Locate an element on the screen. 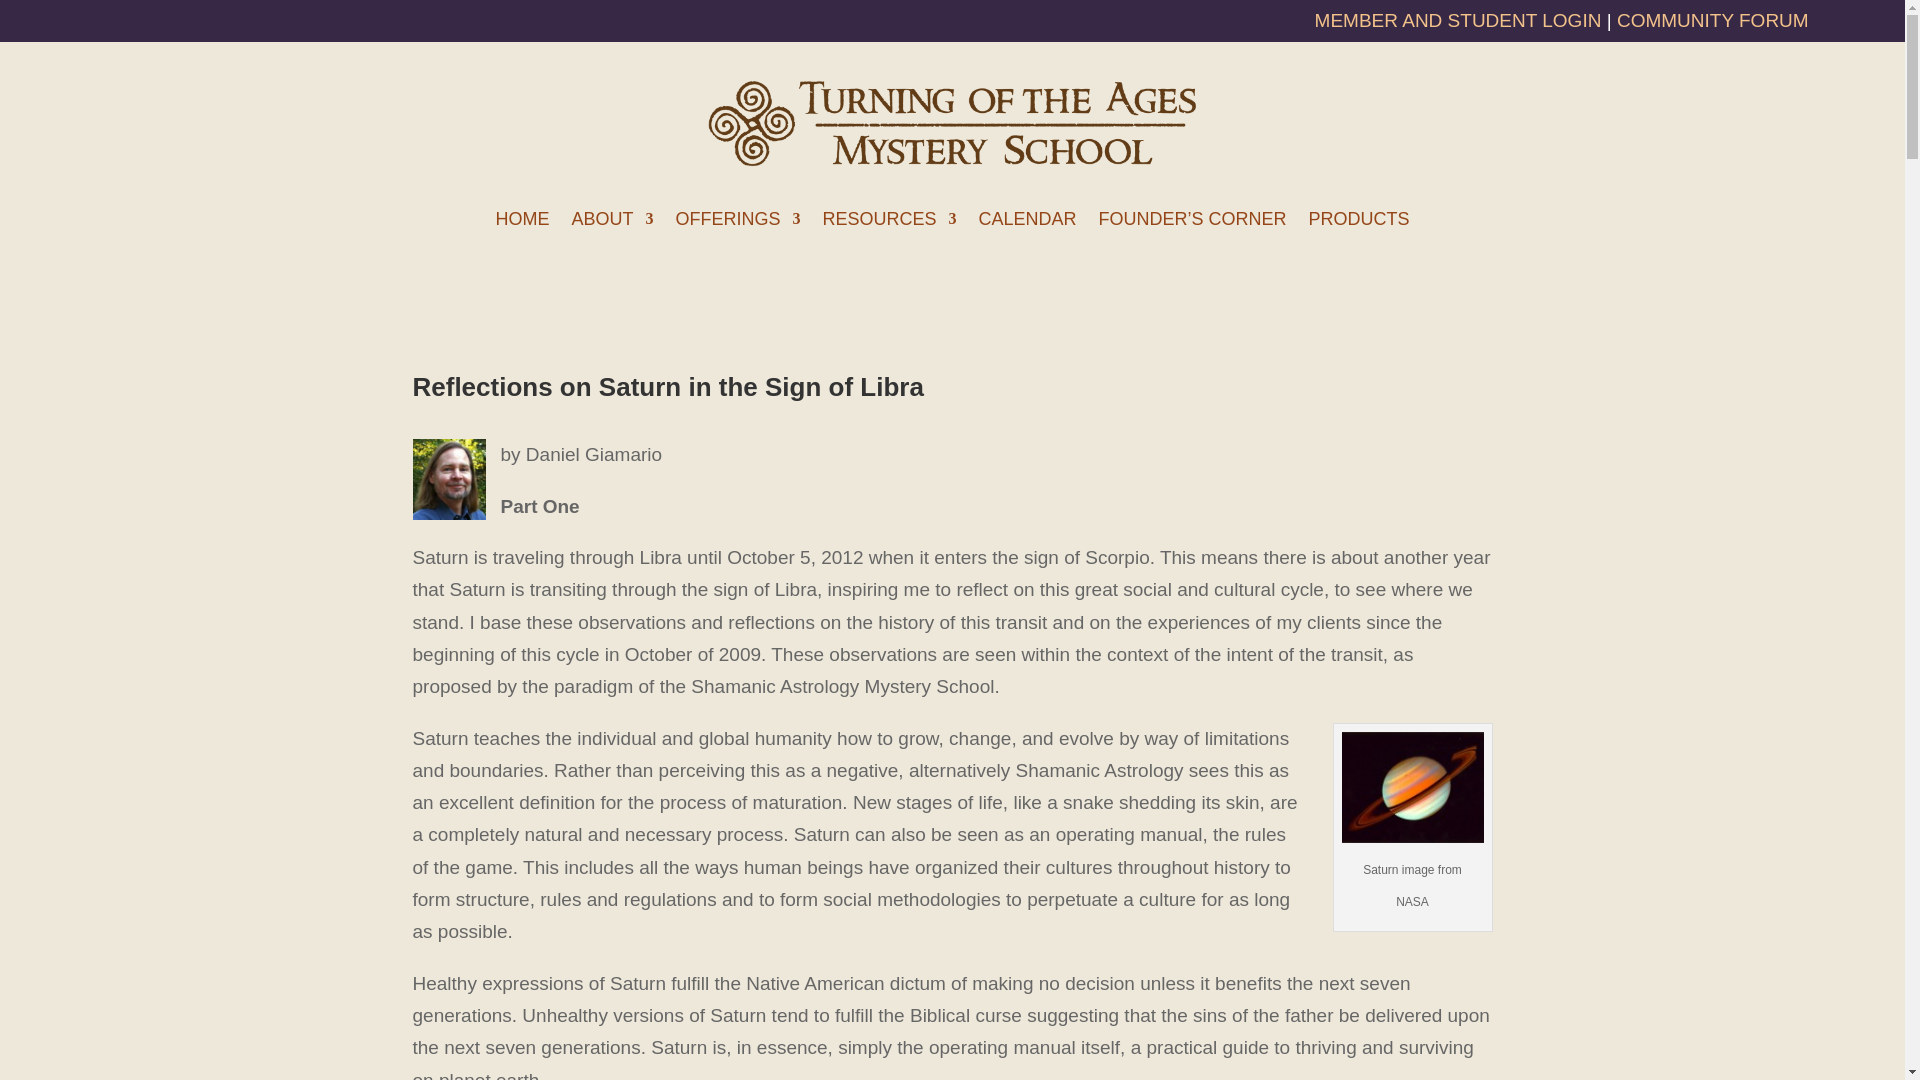  COMMUNITY FORUM is located at coordinates (1712, 20).